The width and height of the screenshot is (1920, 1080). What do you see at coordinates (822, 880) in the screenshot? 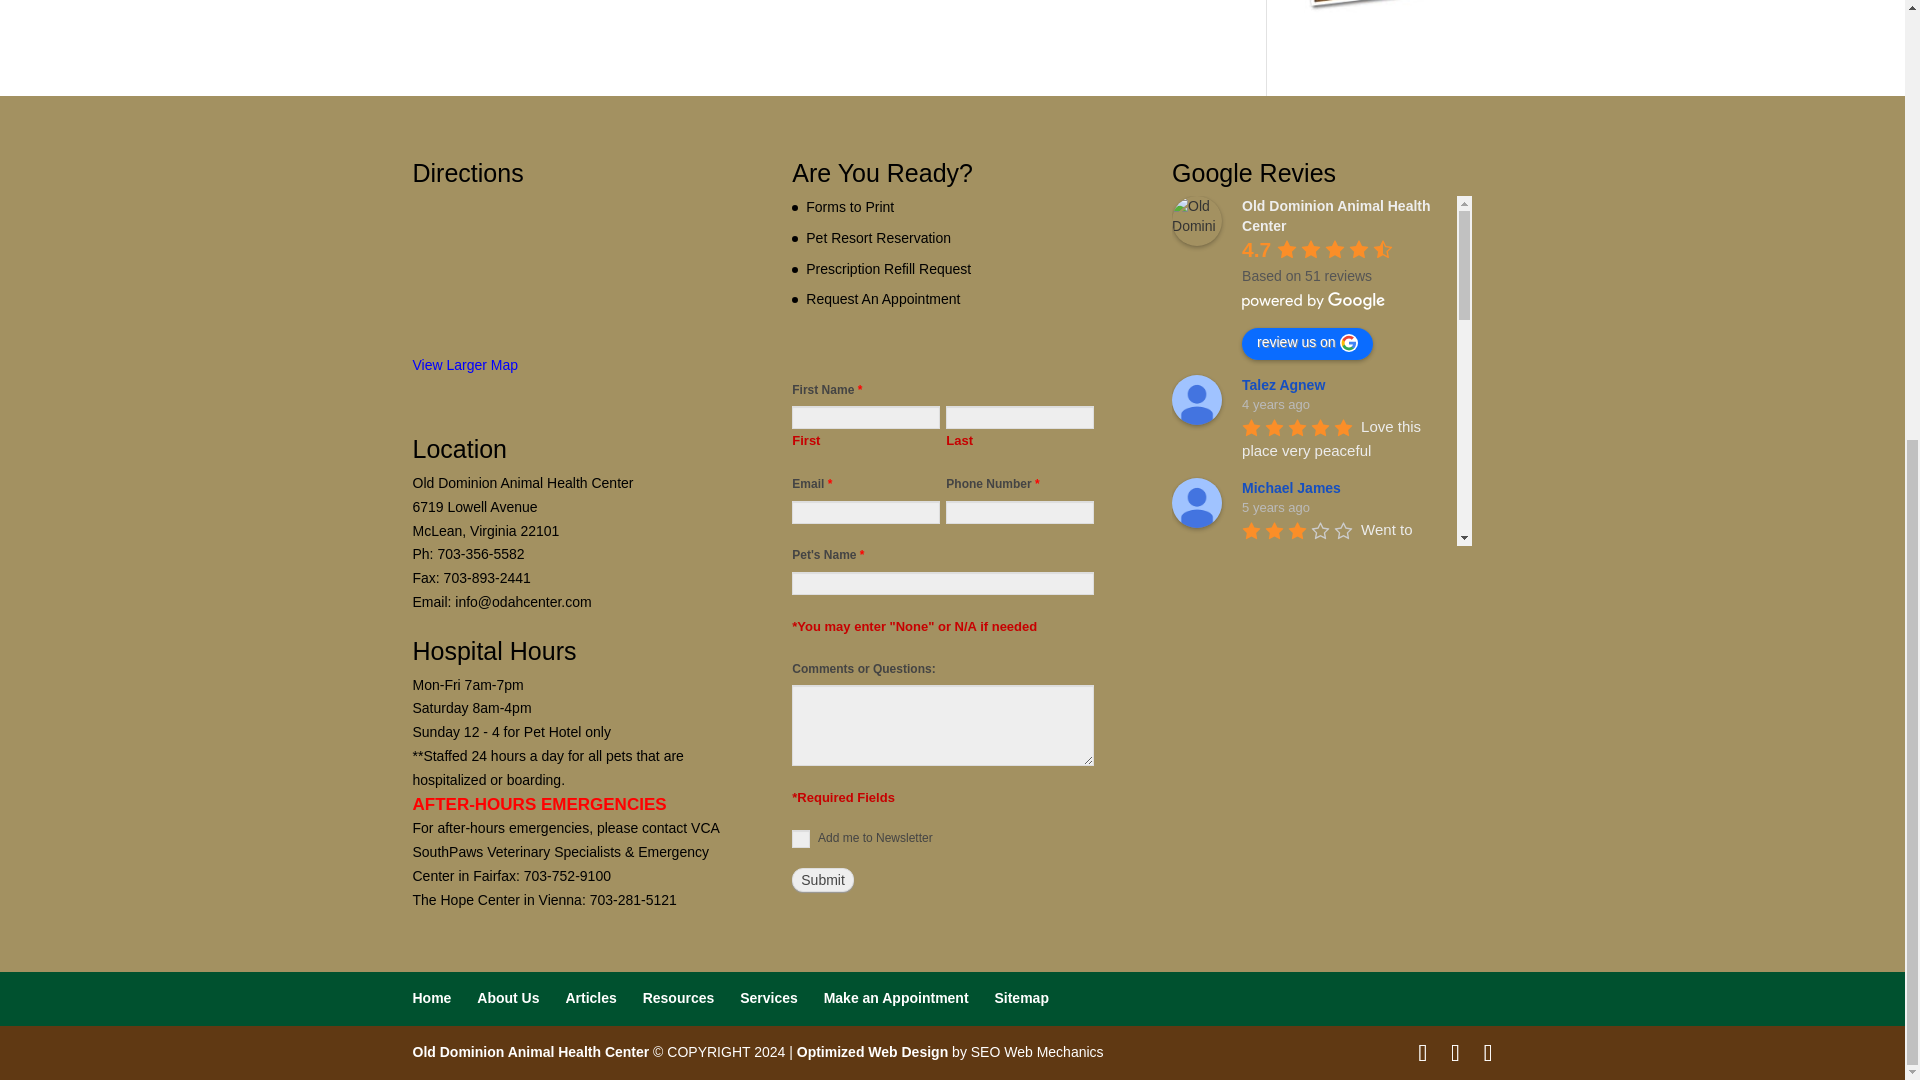
I see `Submit` at bounding box center [822, 880].